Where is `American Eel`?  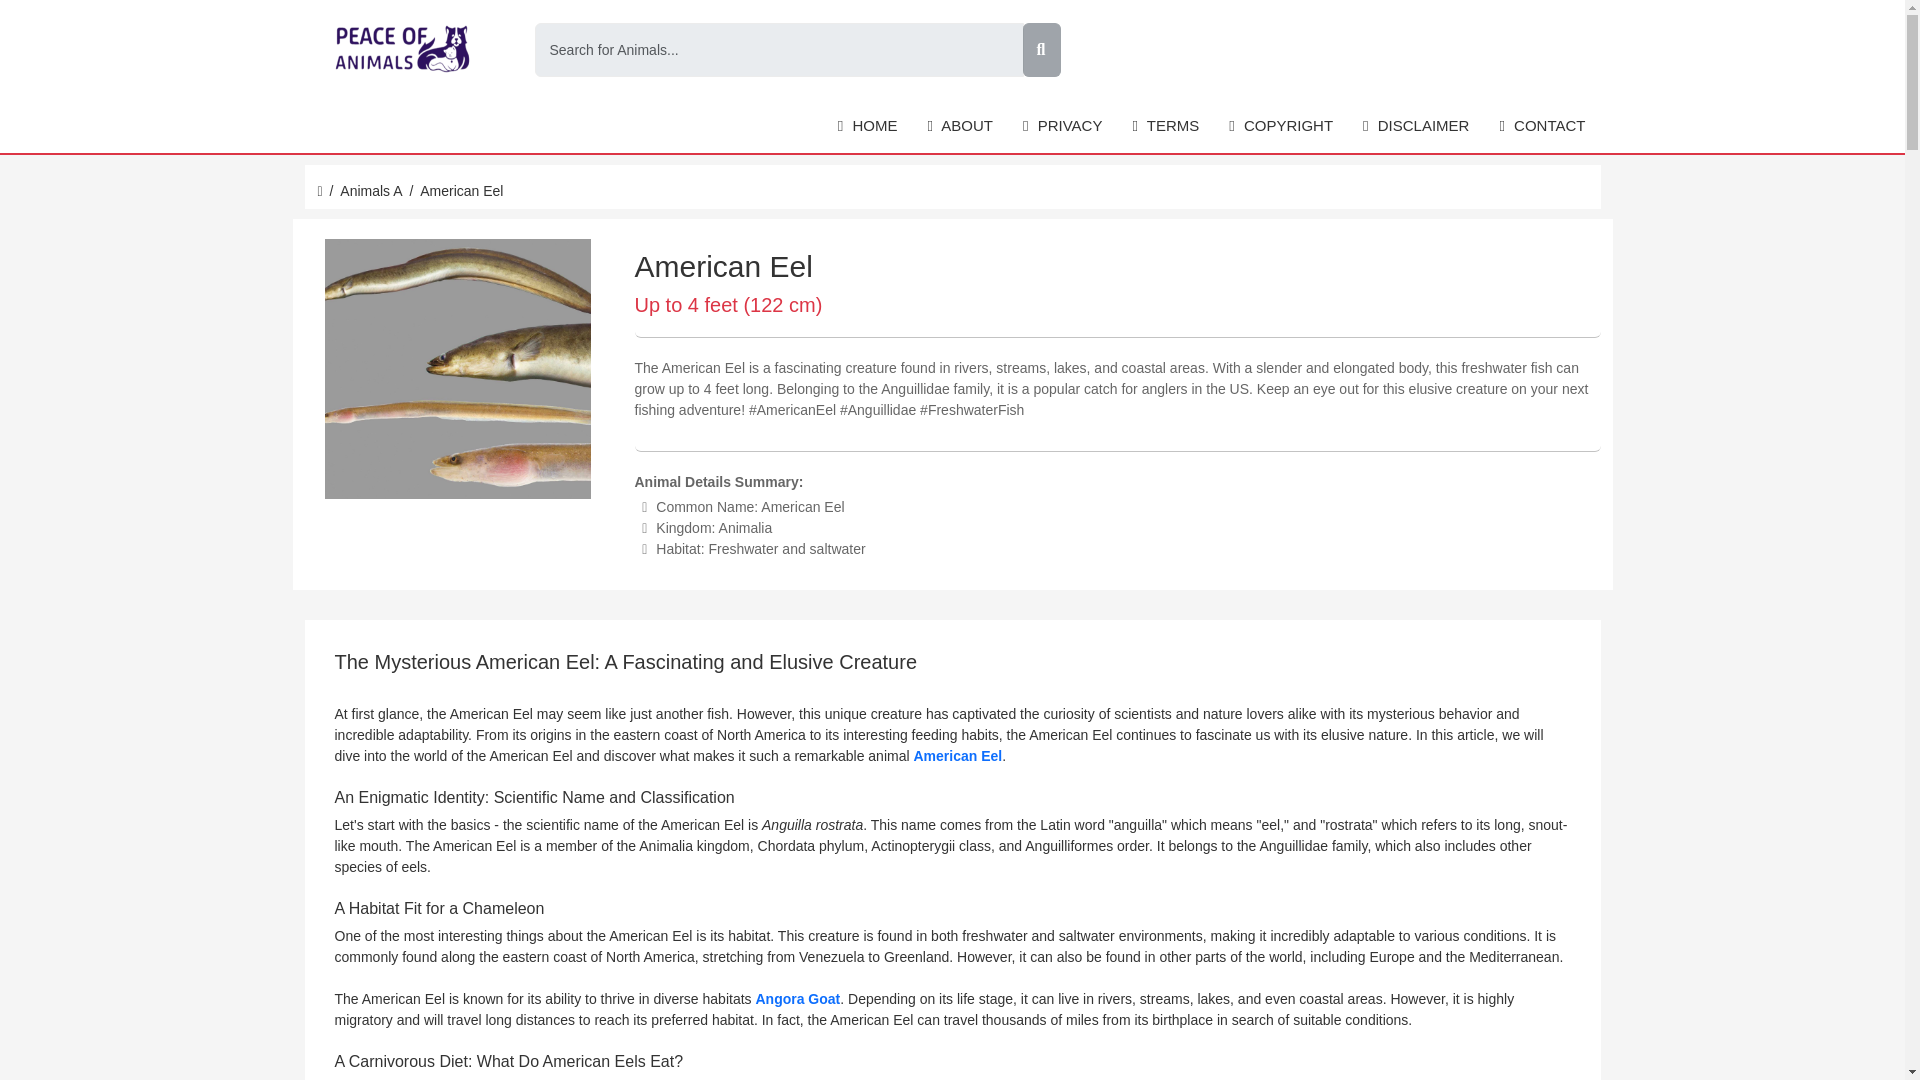
American Eel is located at coordinates (958, 756).